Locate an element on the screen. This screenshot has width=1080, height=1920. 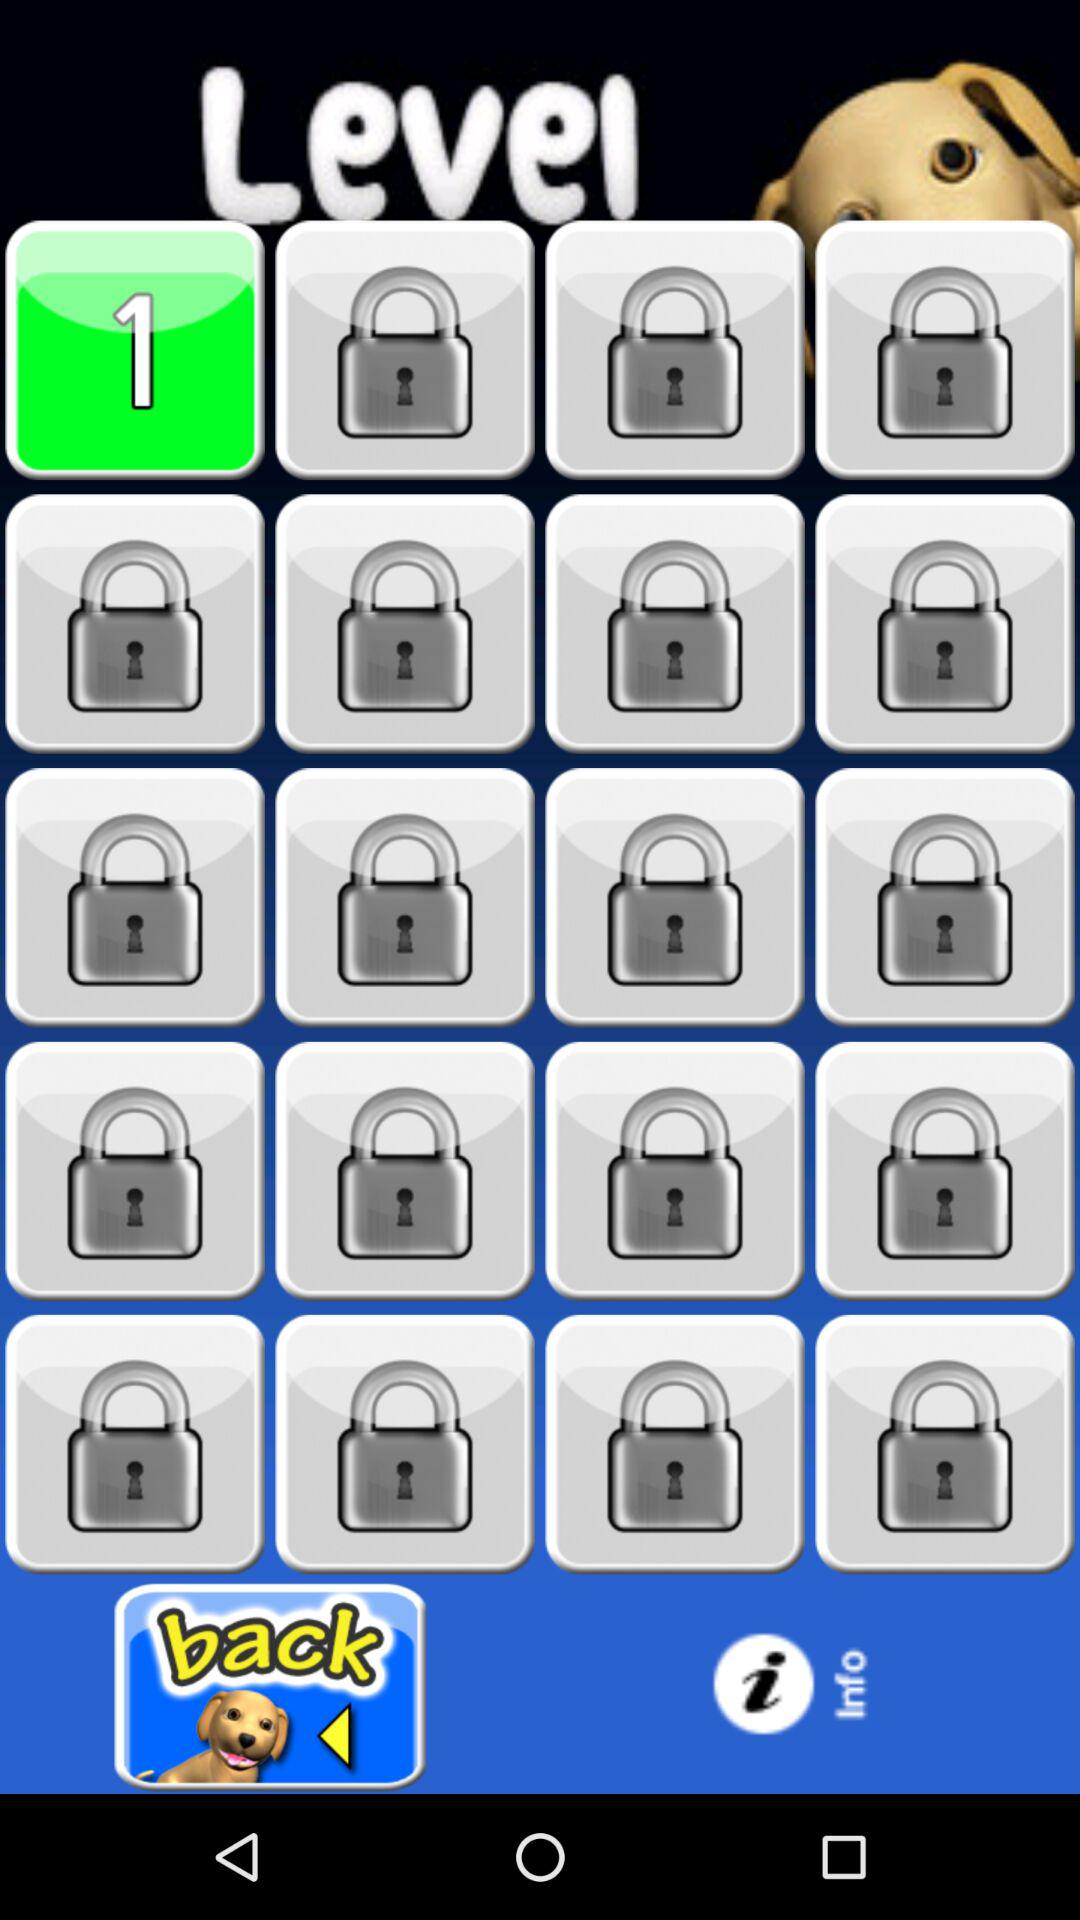
select level is located at coordinates (135, 1444).